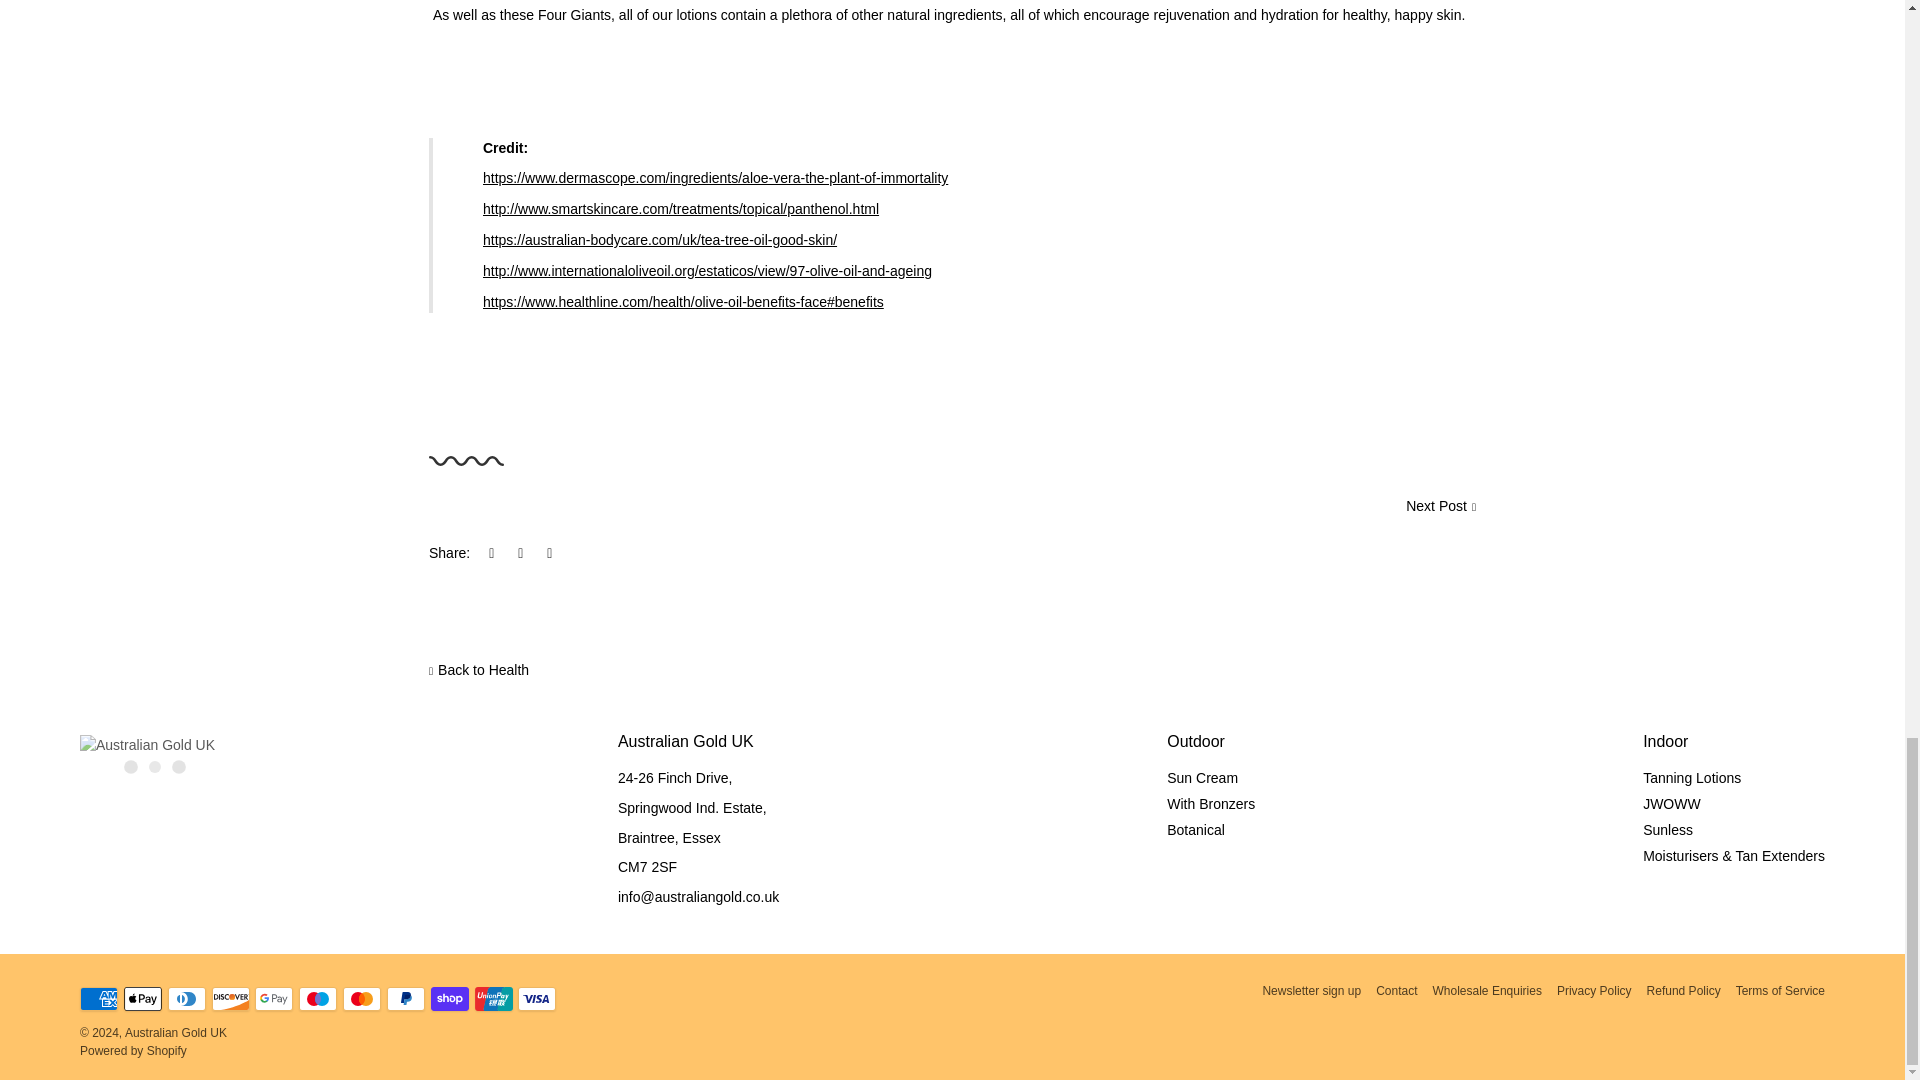 The width and height of the screenshot is (1920, 1080). Describe the element at coordinates (318, 998) in the screenshot. I see `Maestro` at that location.